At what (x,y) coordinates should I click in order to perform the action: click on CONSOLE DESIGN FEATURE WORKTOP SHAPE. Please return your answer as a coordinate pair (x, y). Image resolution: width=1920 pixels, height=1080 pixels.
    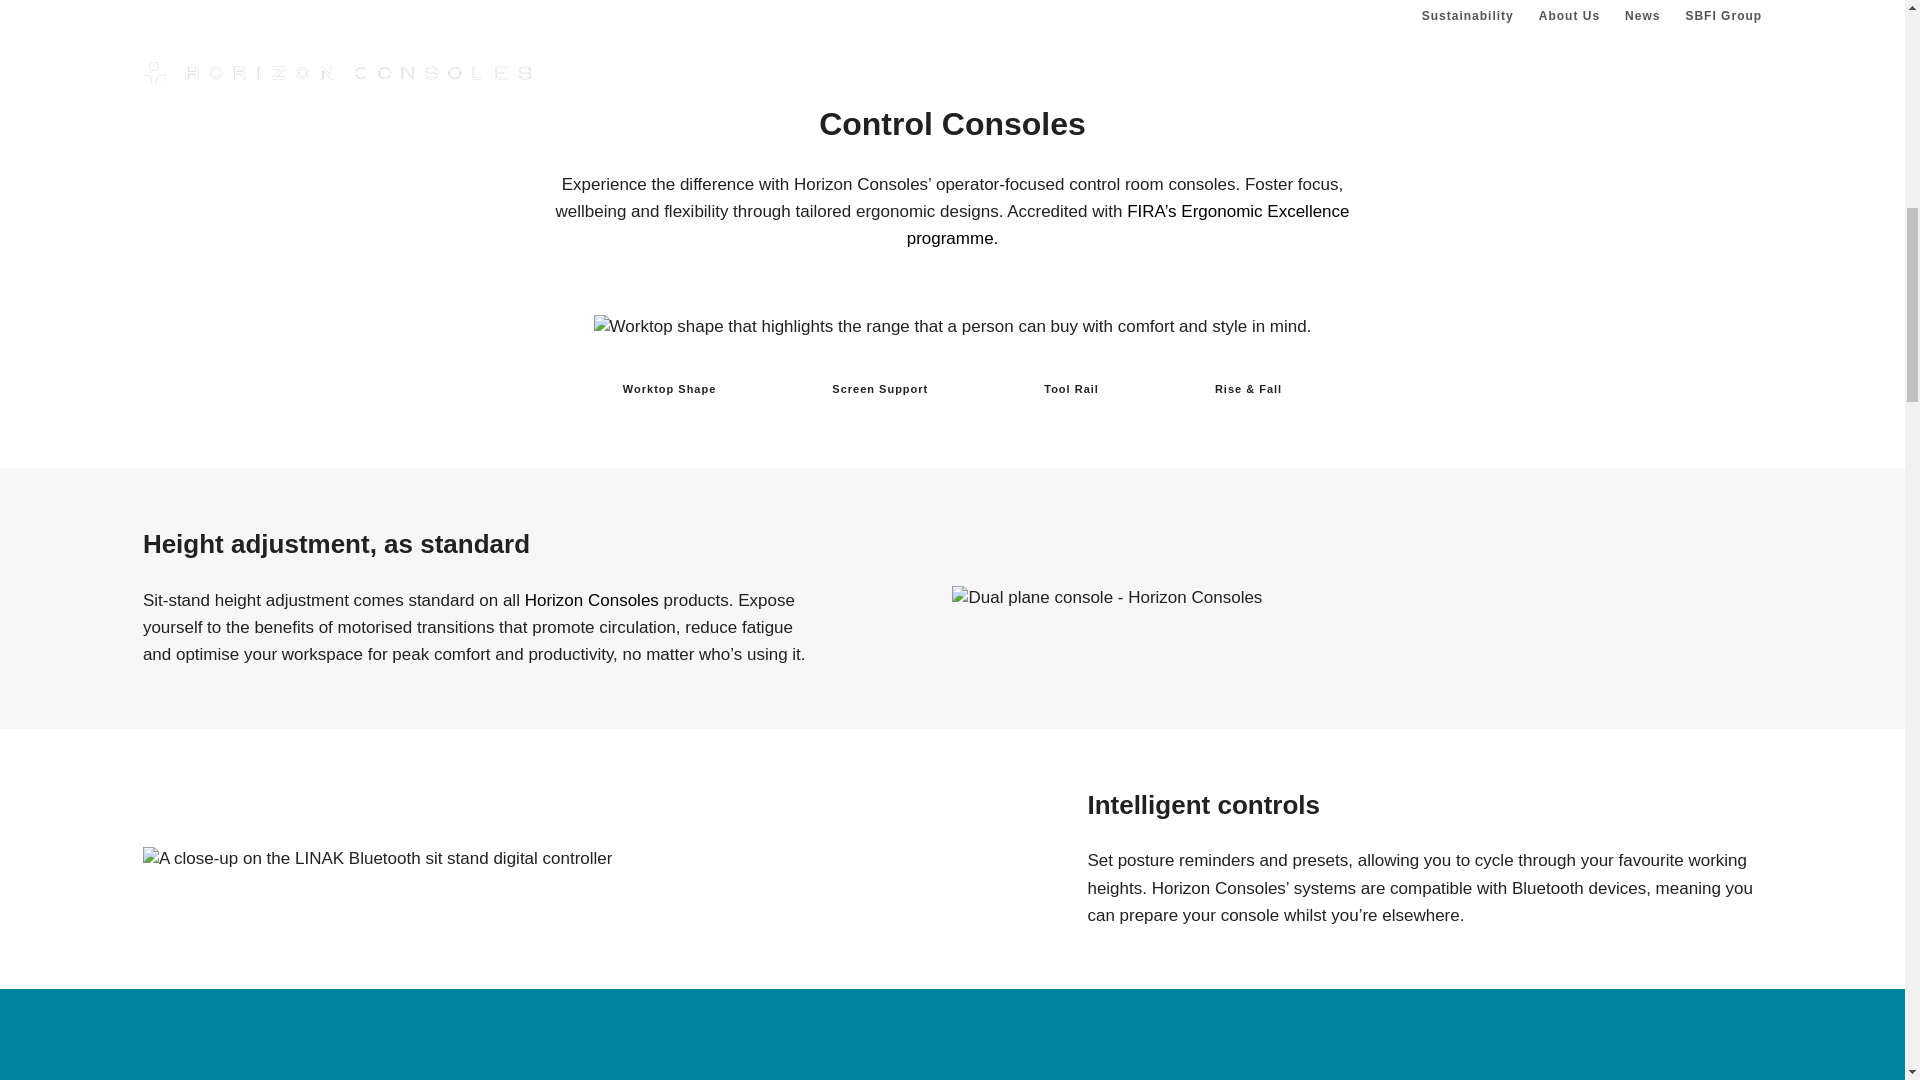
    Looking at the image, I should click on (952, 327).